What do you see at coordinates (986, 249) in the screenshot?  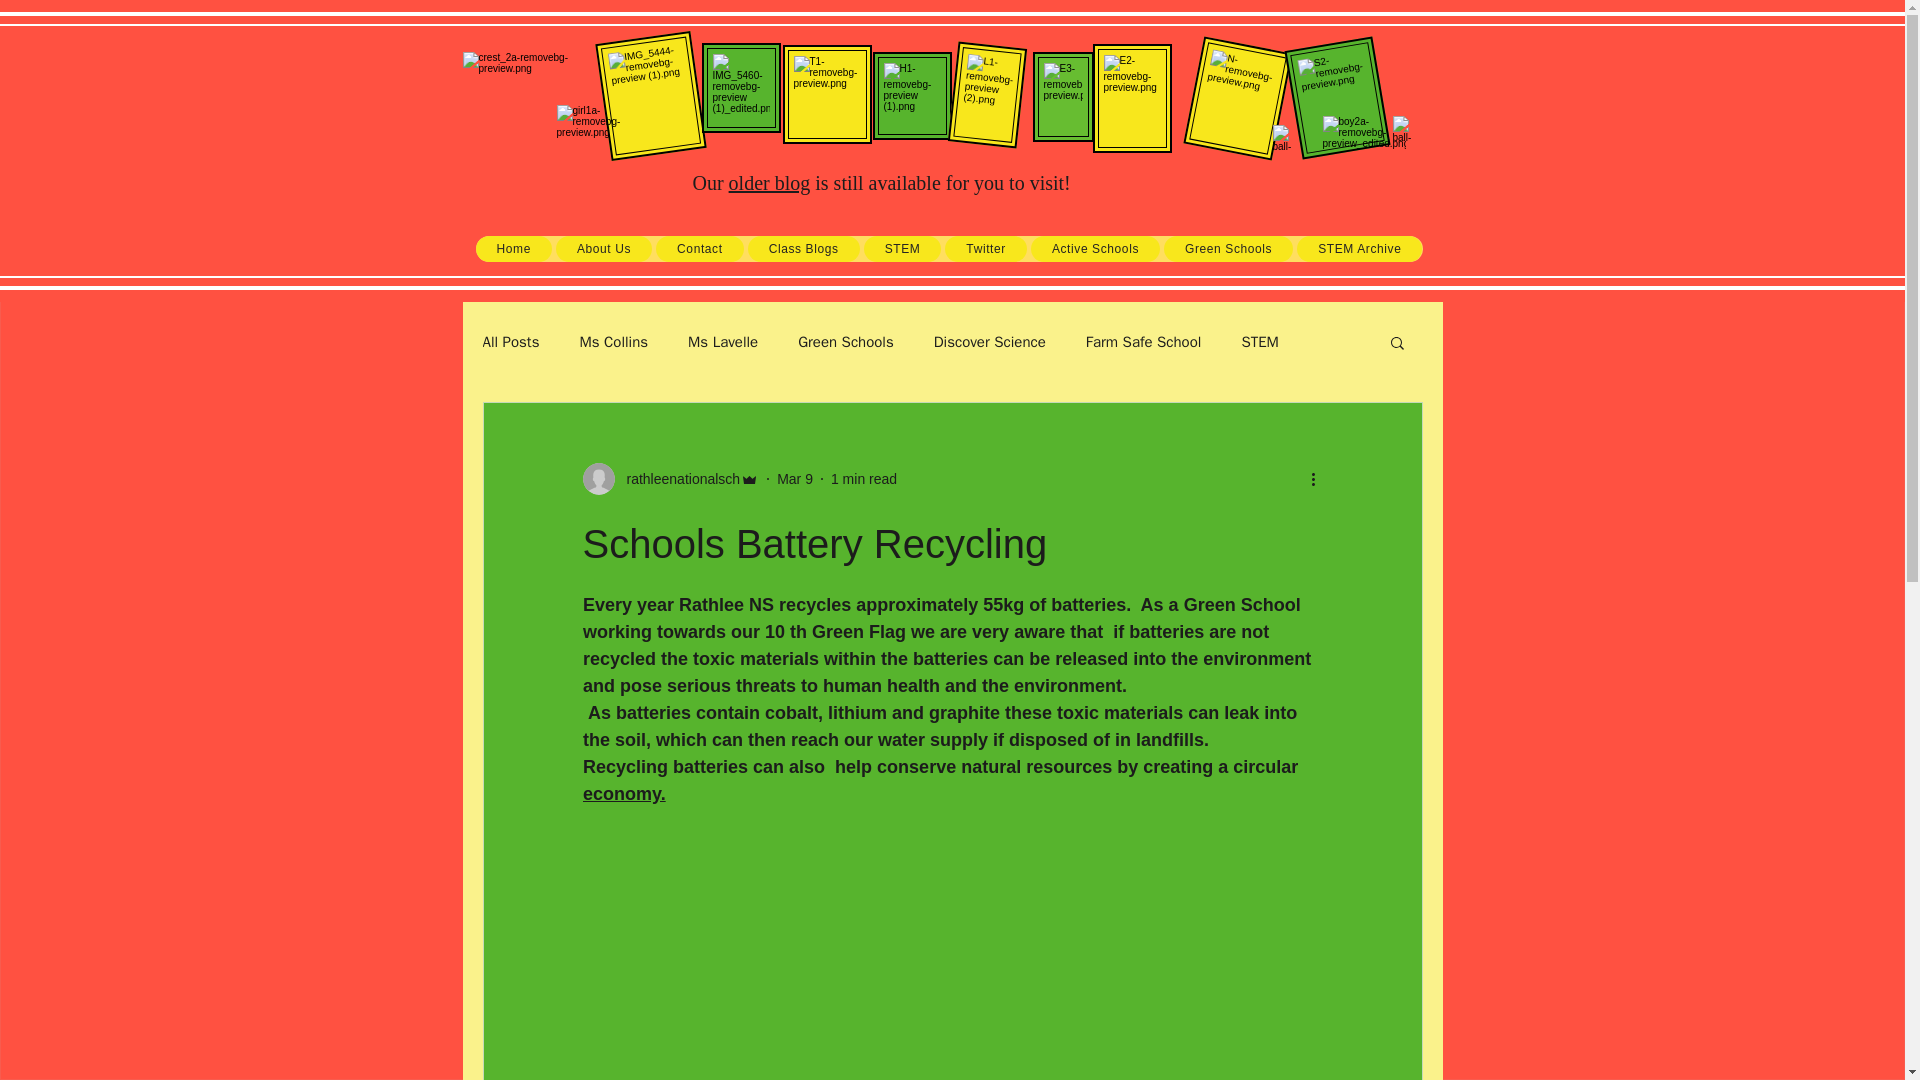 I see `Twitter` at bounding box center [986, 249].